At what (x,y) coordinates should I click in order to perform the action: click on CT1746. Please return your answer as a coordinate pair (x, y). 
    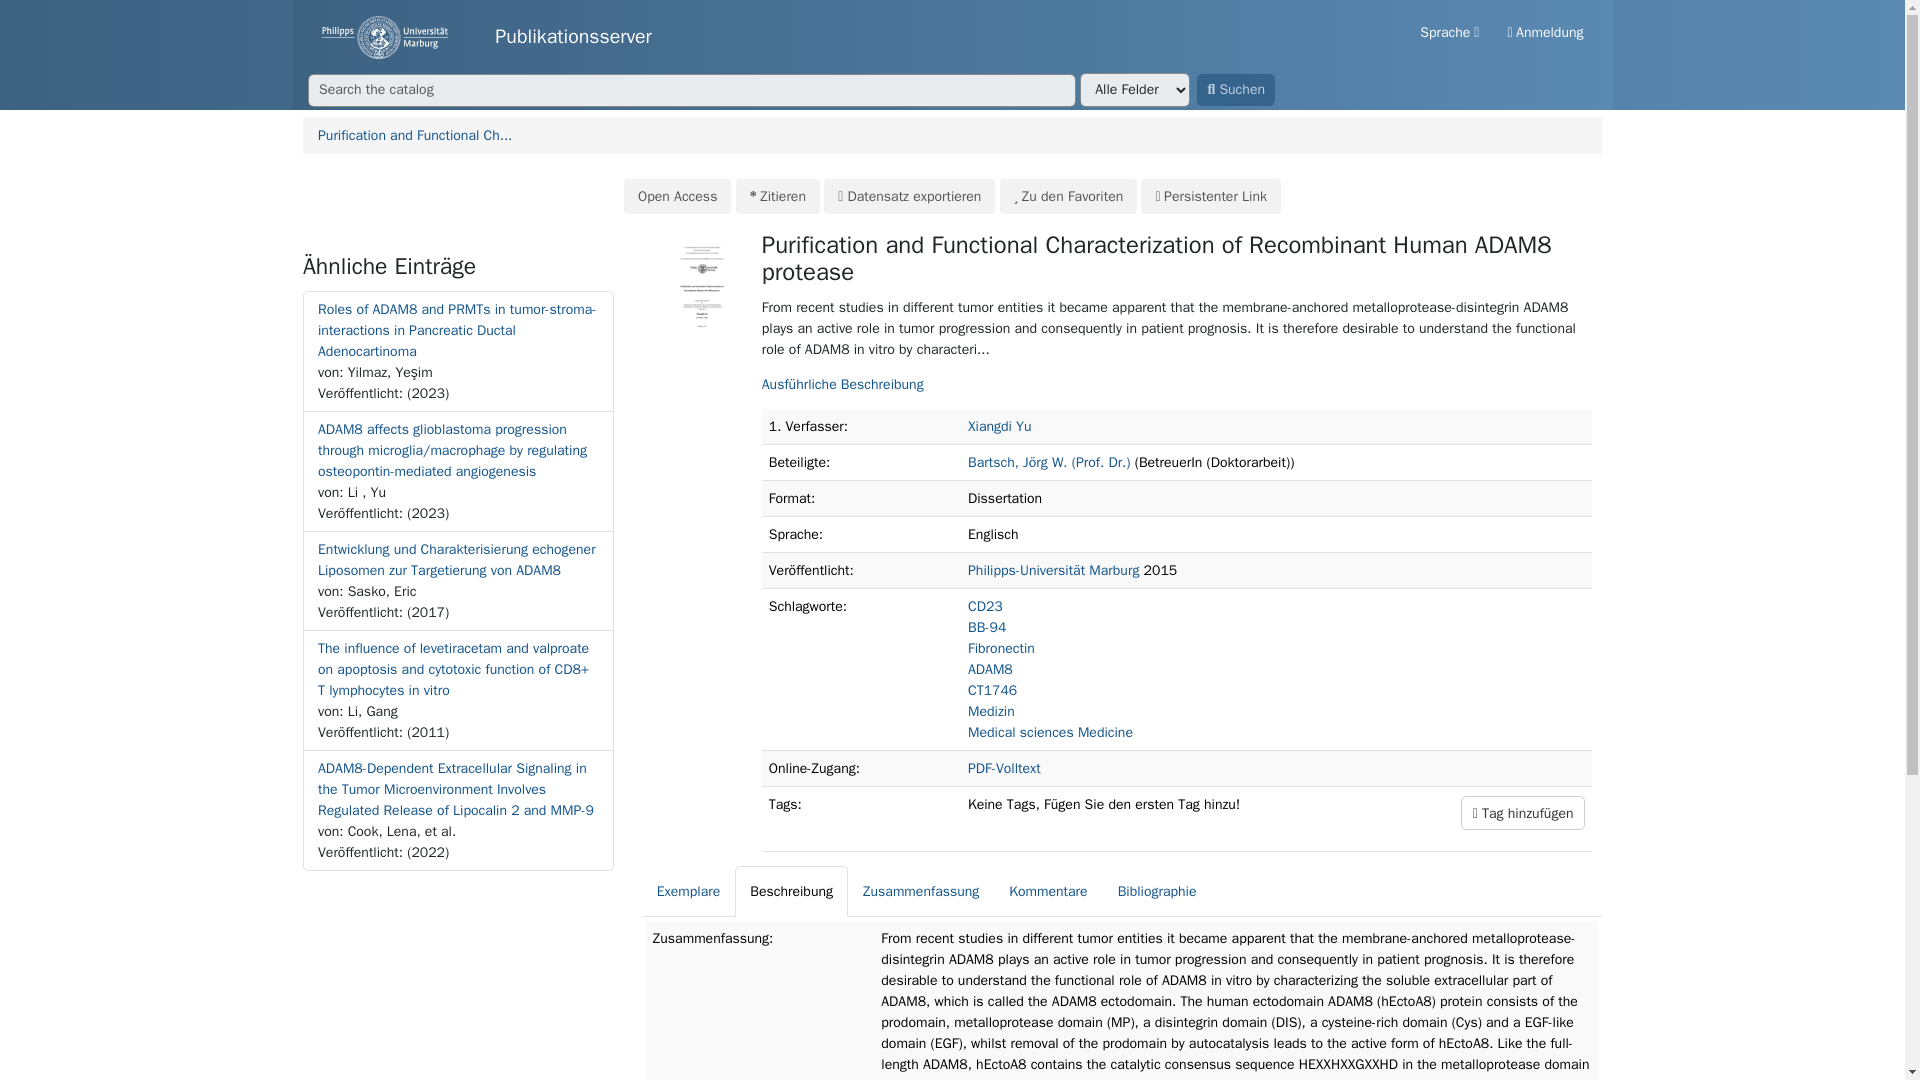
    Looking at the image, I should click on (992, 690).